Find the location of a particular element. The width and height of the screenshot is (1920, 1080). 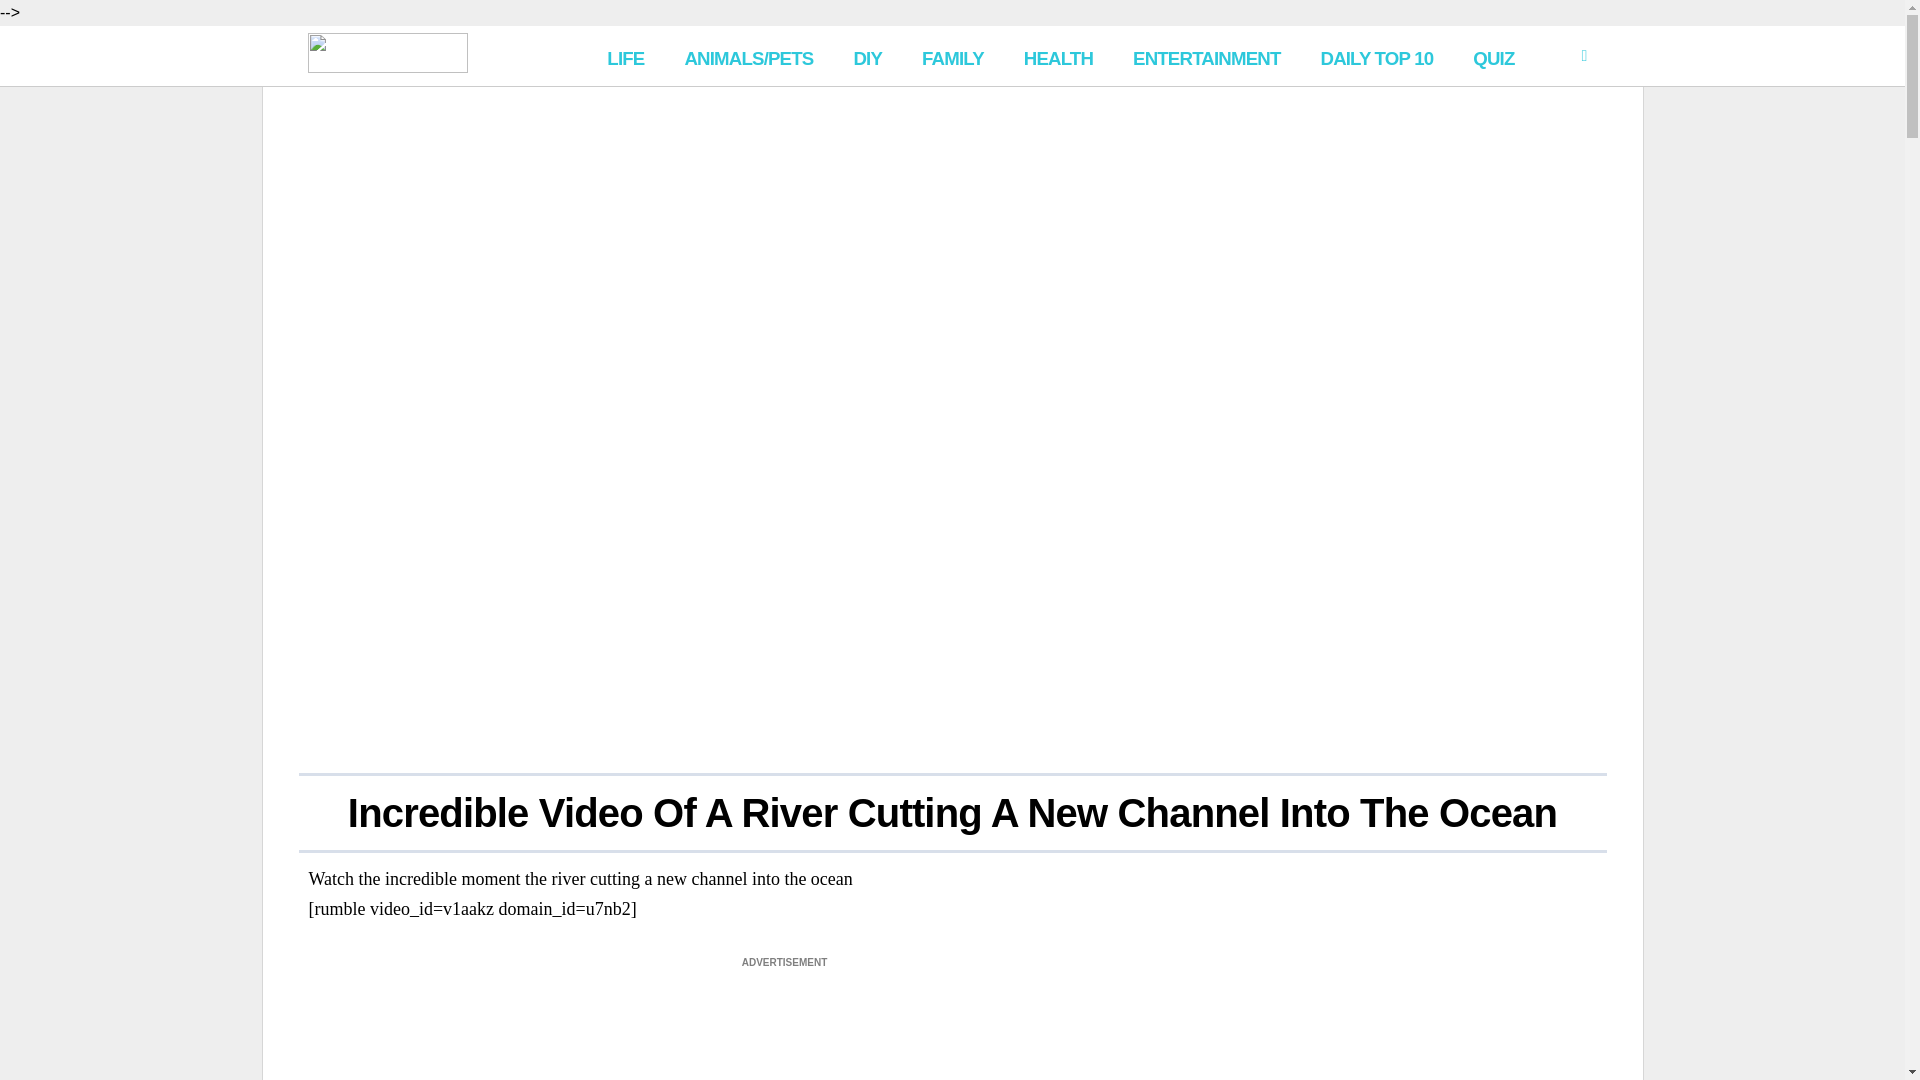

HEALTH is located at coordinates (1058, 56).